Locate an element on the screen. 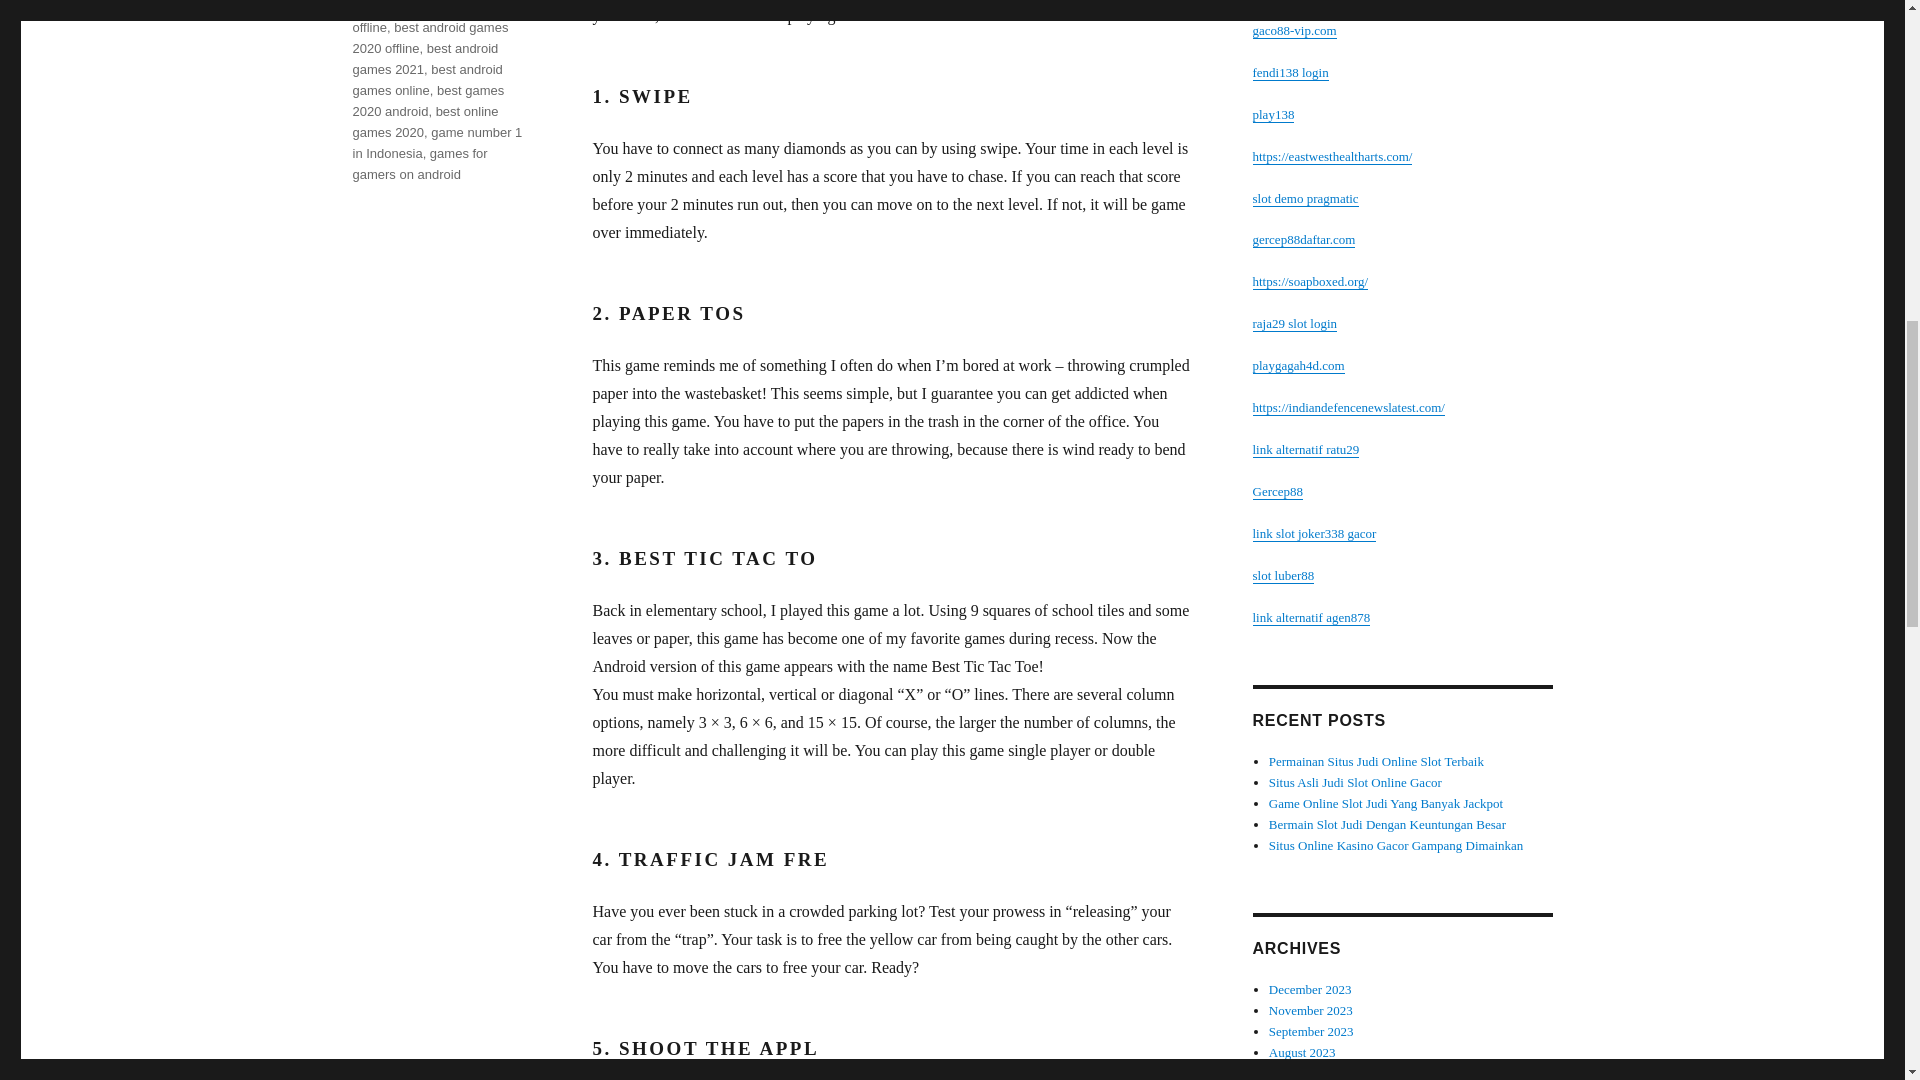  games for gamers on android is located at coordinates (419, 164).